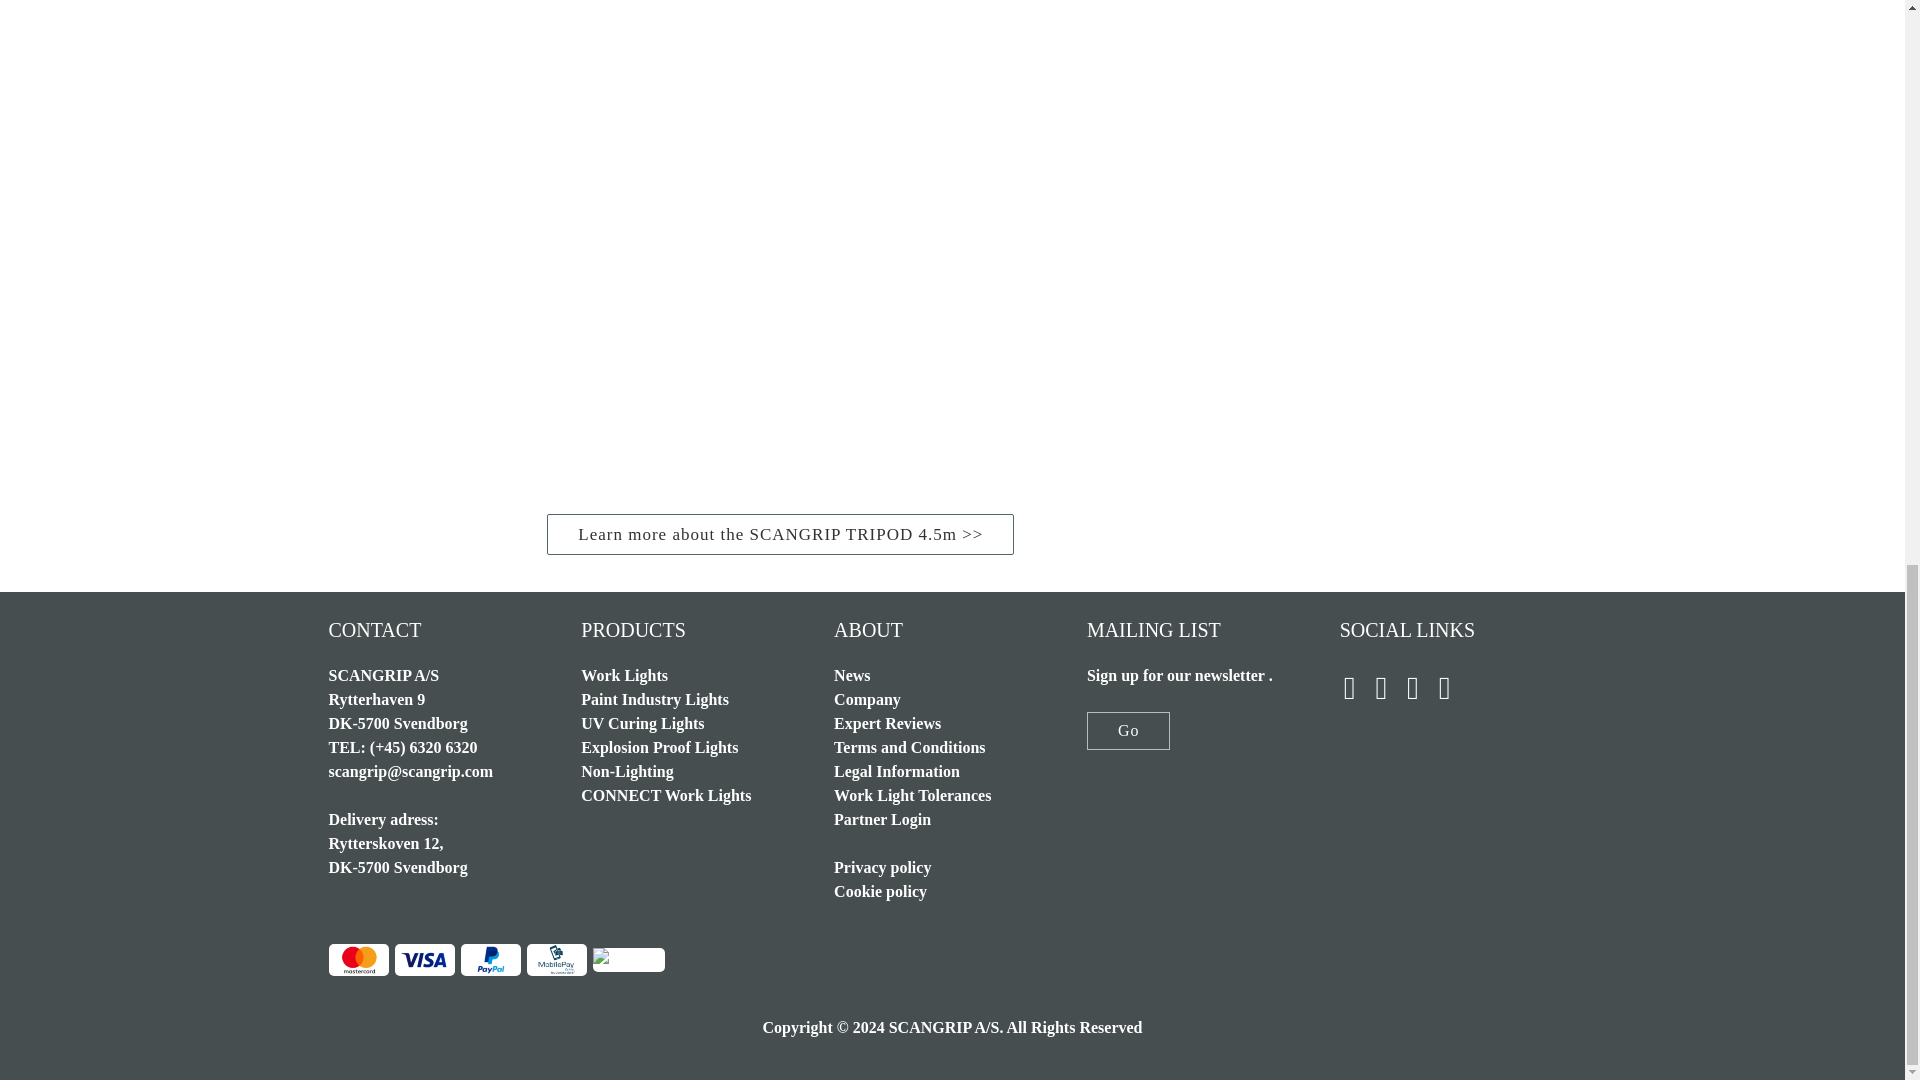  What do you see at coordinates (882, 820) in the screenshot?
I see `Go to the SCANGRIP Partnersite` at bounding box center [882, 820].